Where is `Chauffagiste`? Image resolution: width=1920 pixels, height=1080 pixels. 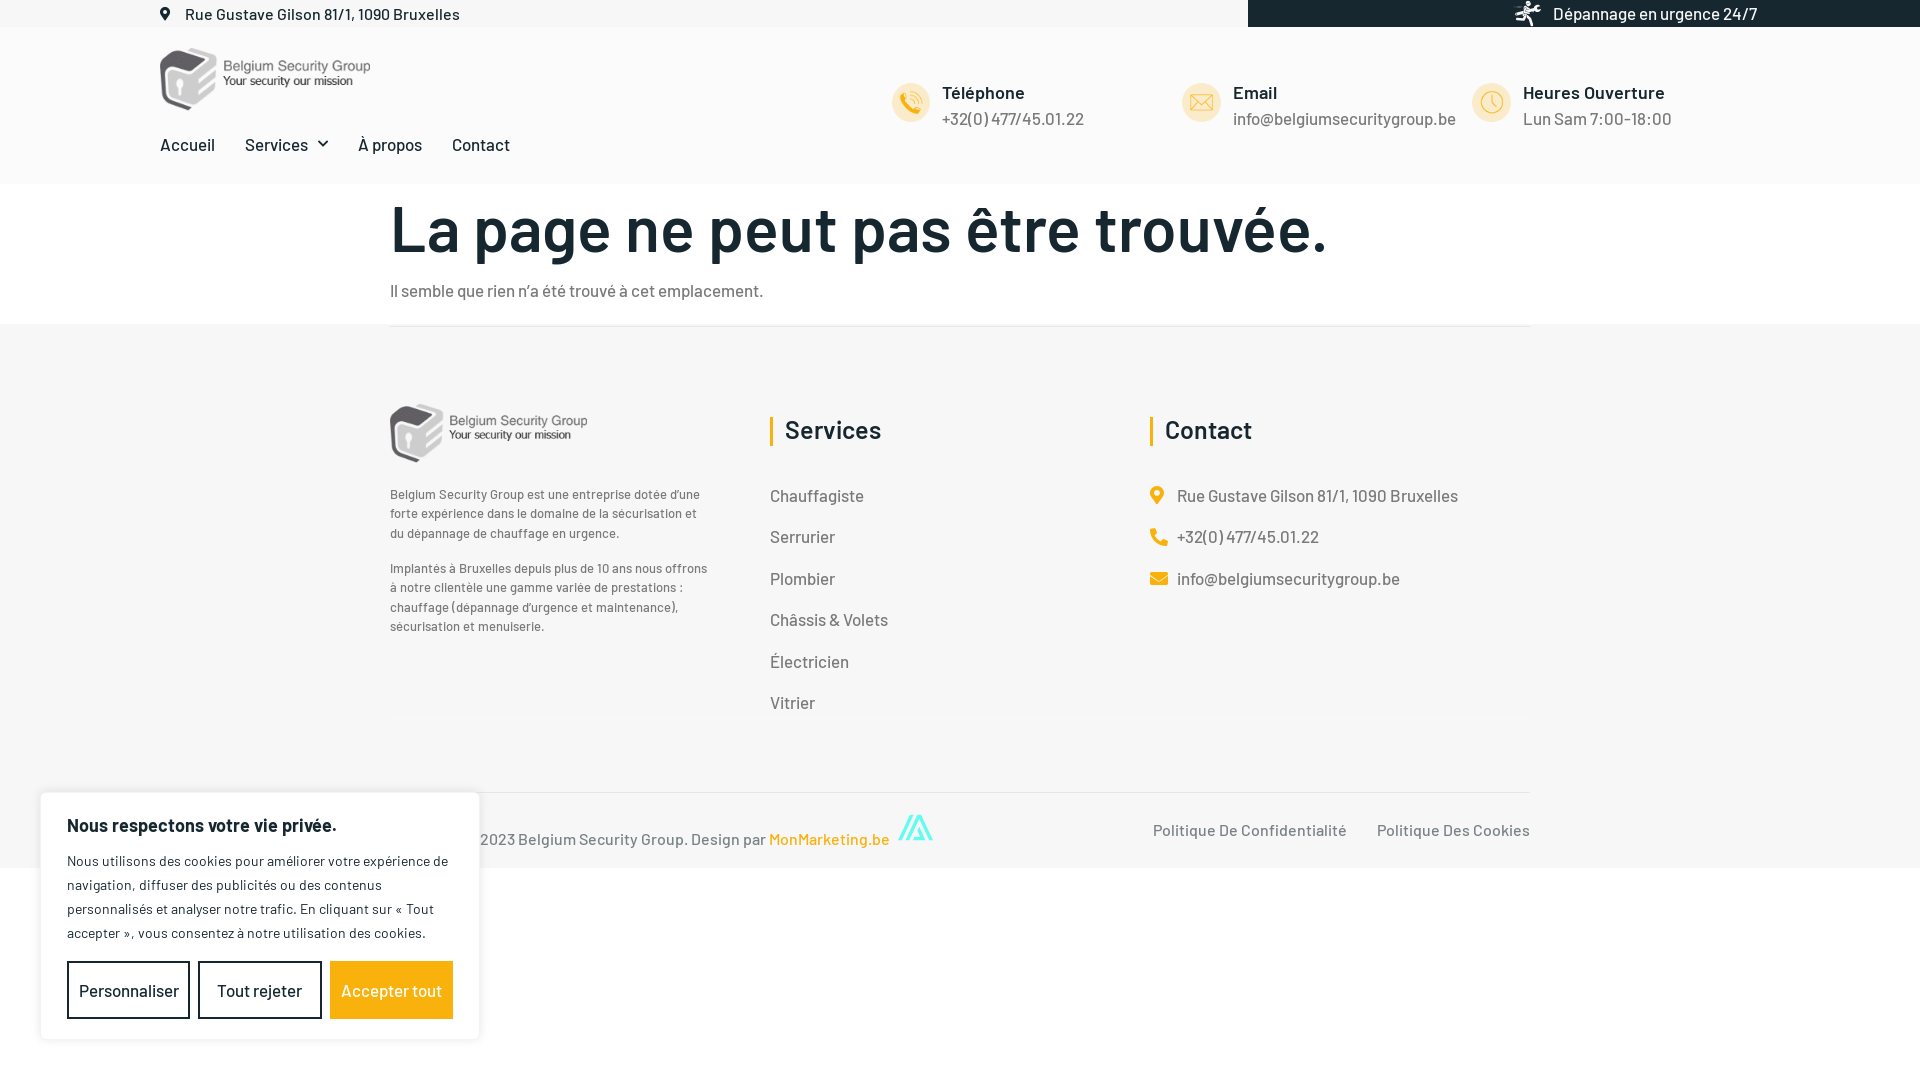 Chauffagiste is located at coordinates (829, 496).